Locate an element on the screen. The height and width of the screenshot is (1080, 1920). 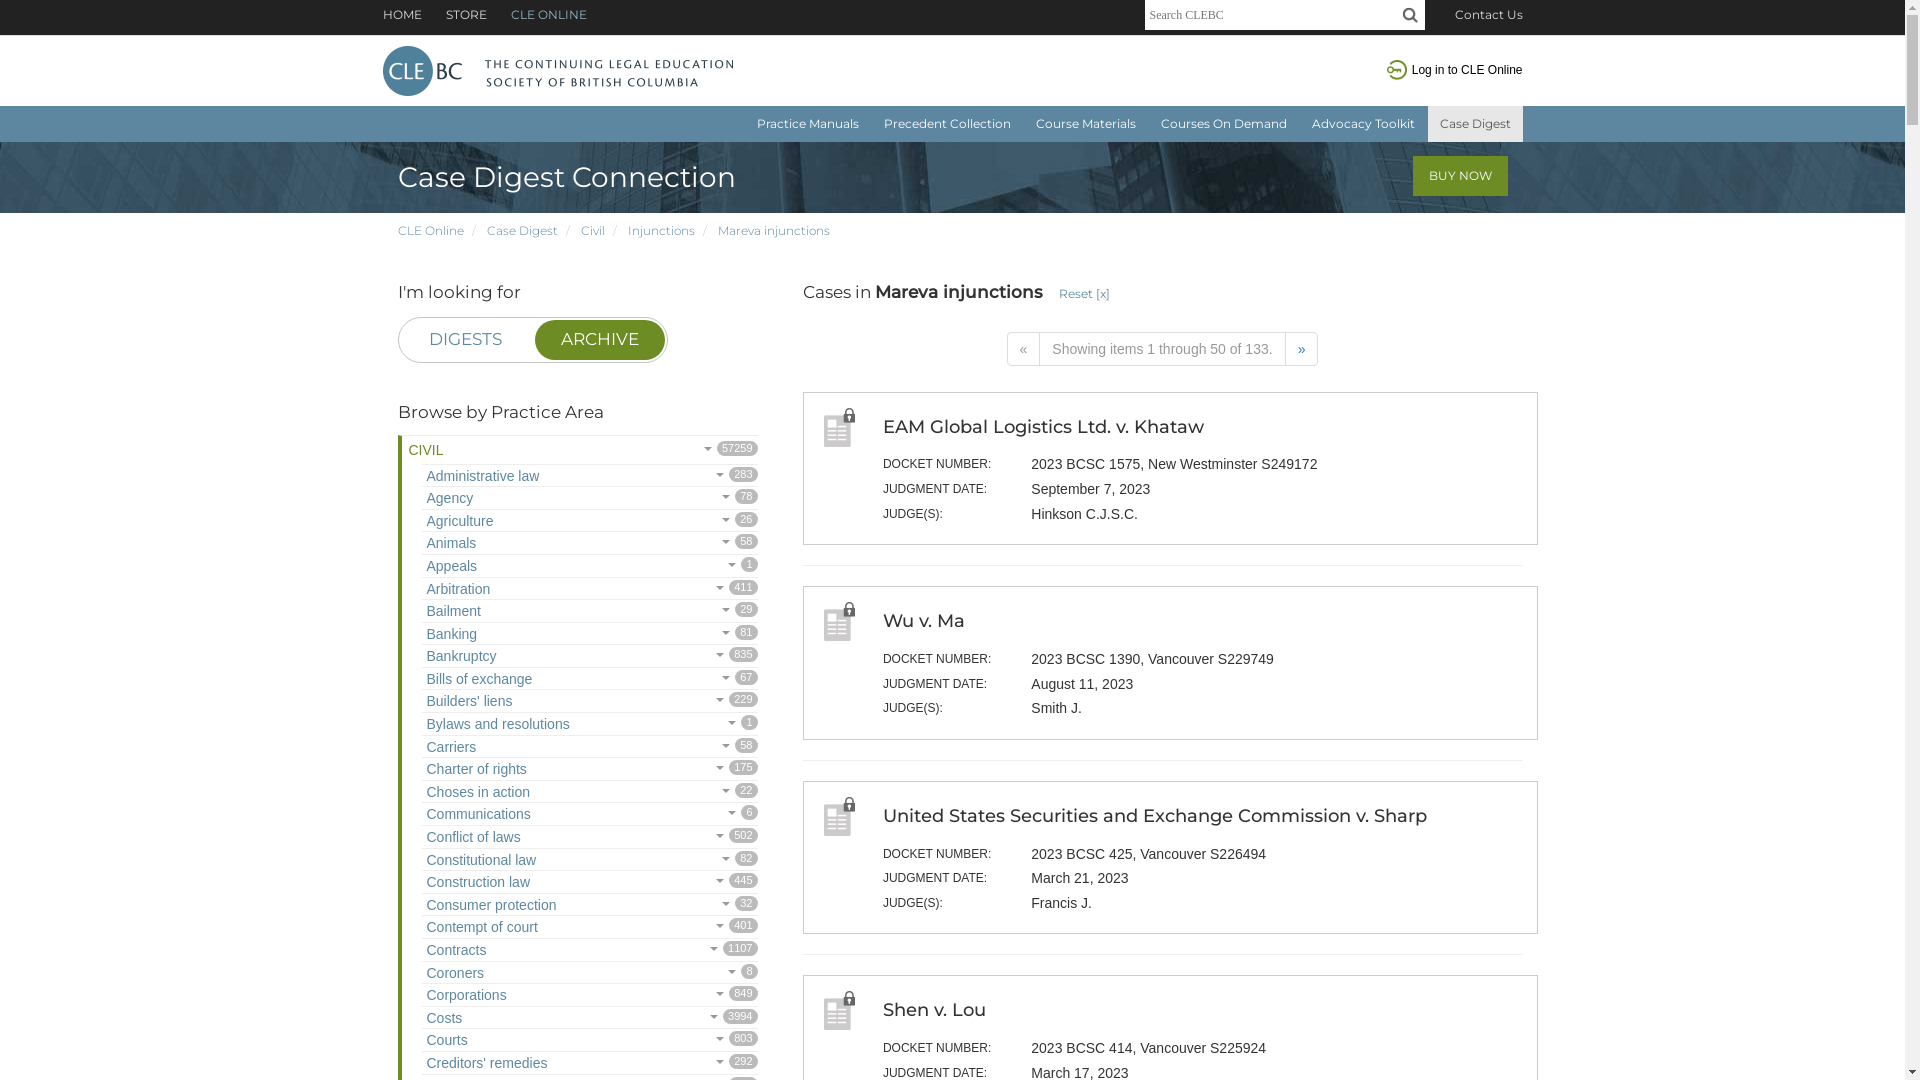
29 is located at coordinates (484, 613).